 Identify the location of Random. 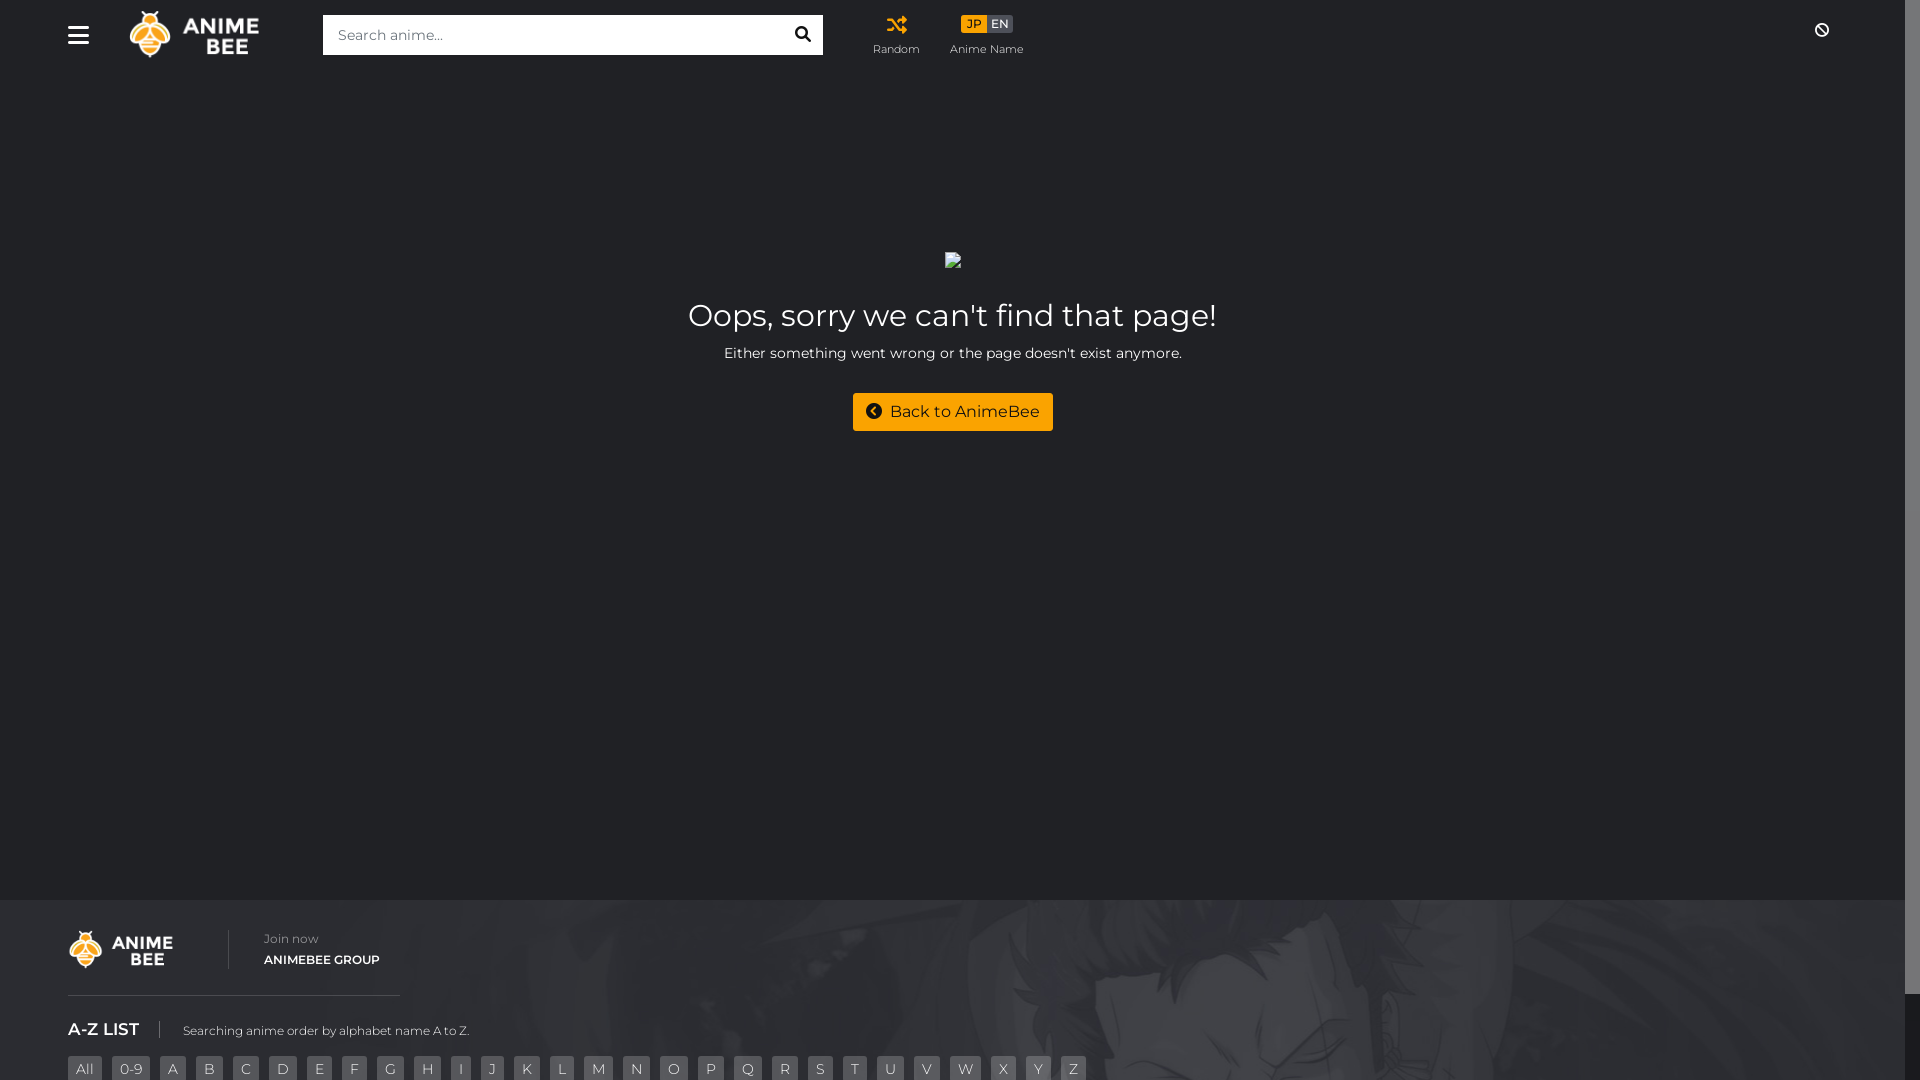
(896, 35).